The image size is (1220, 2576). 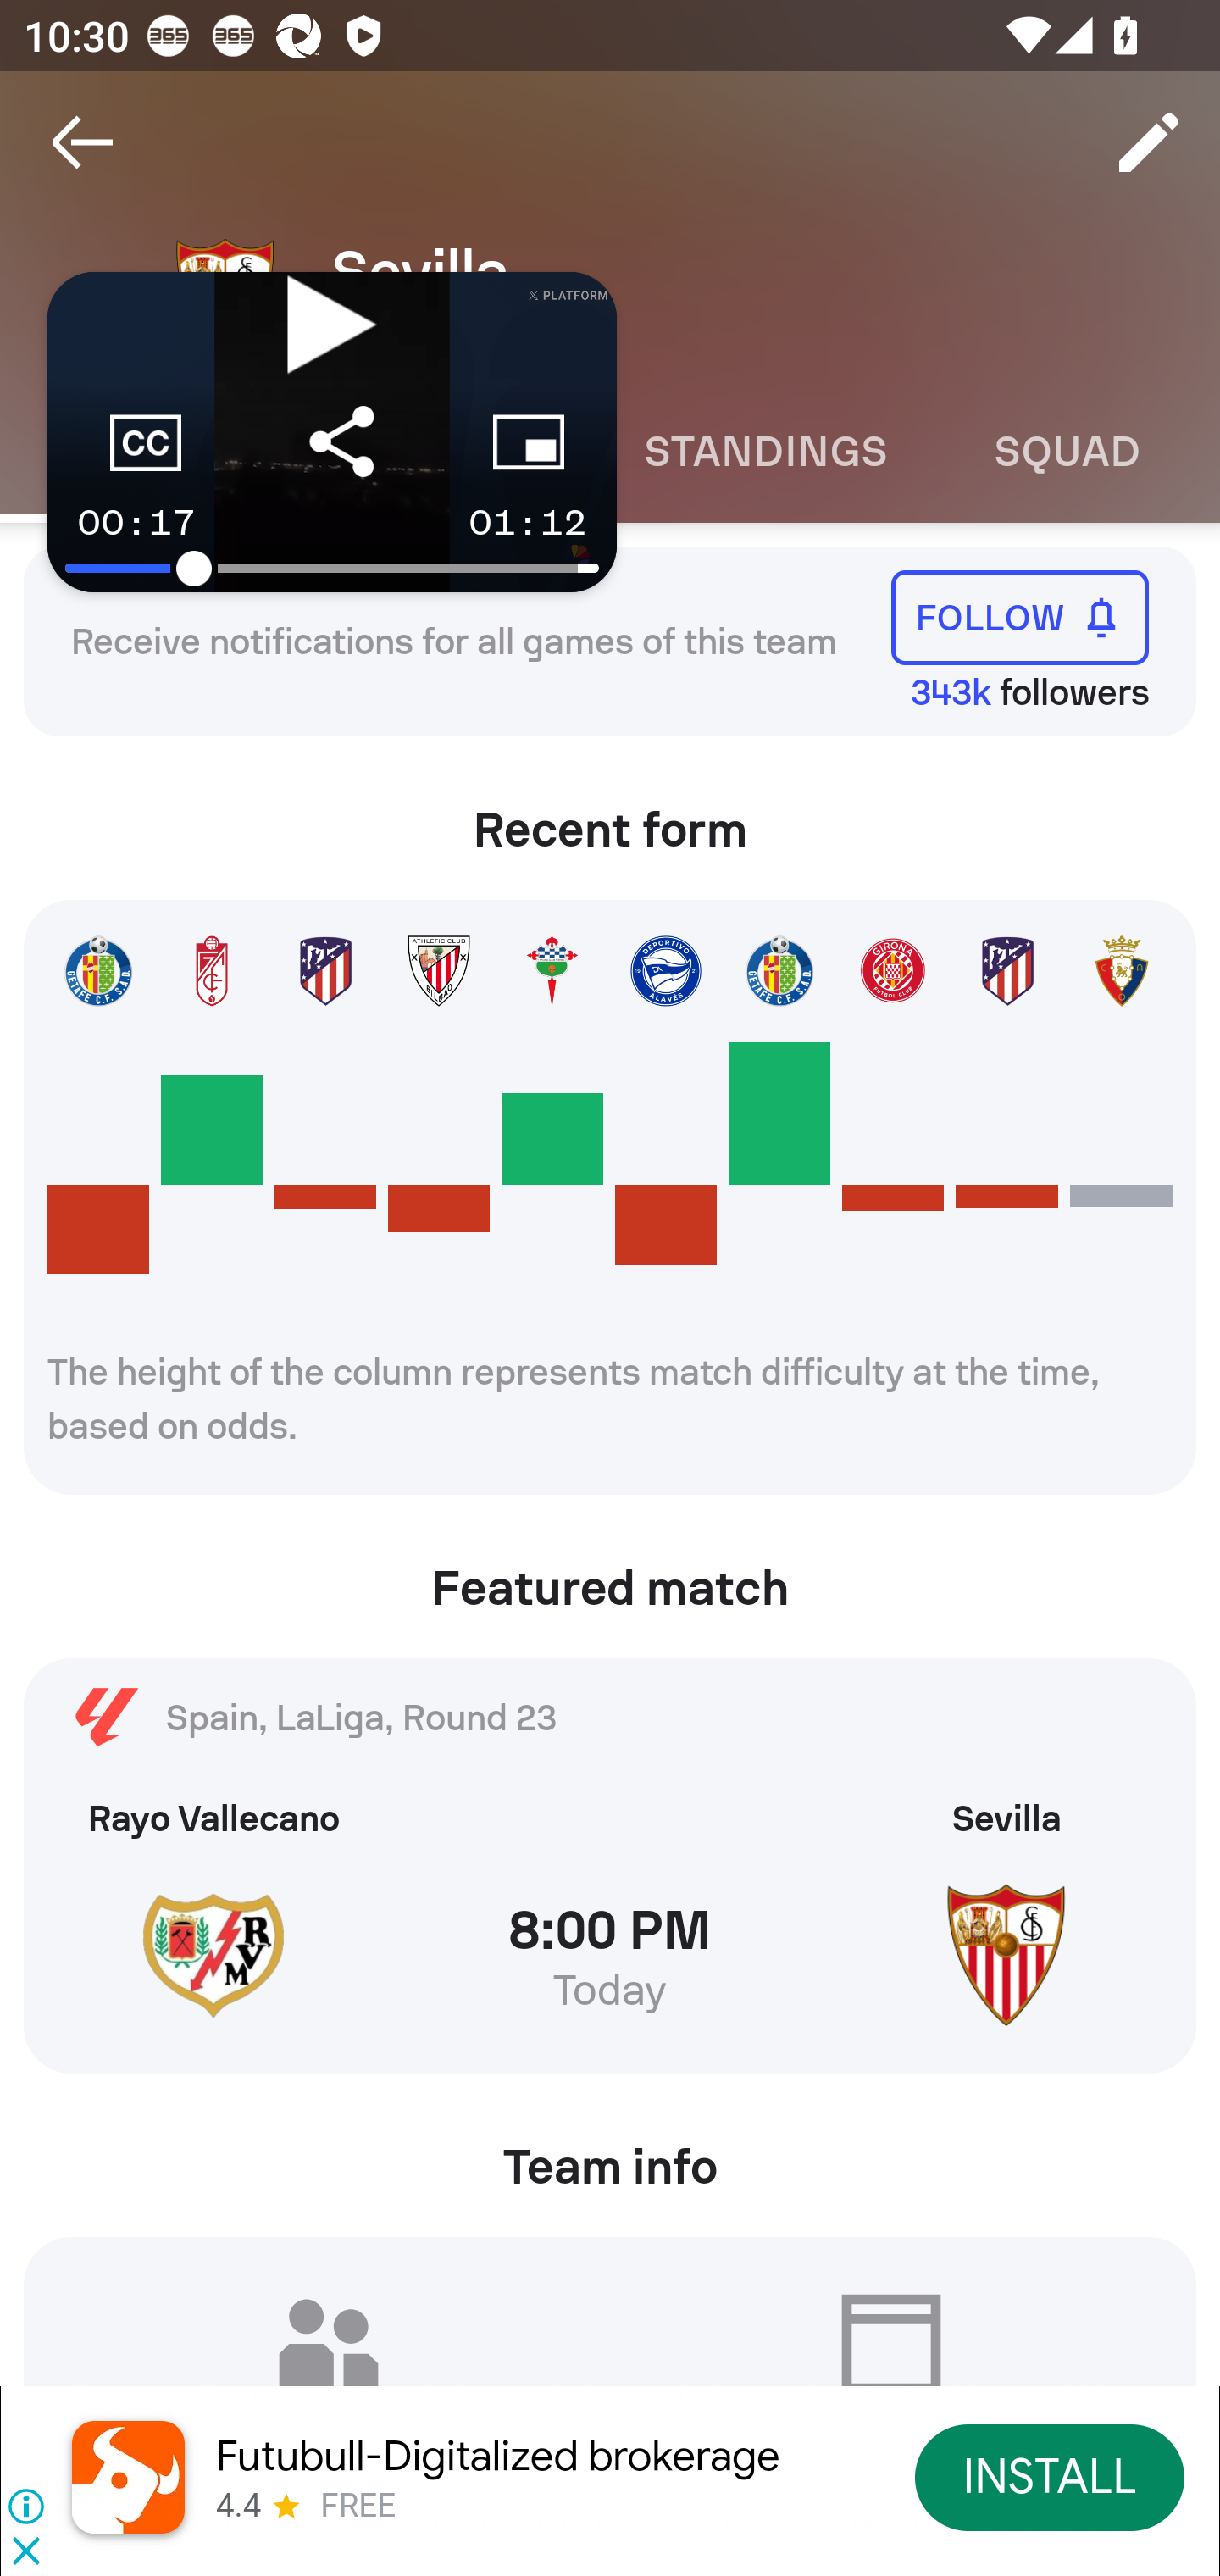 What do you see at coordinates (497, 2456) in the screenshot?
I see `Futubull-Digitalized brokerage` at bounding box center [497, 2456].